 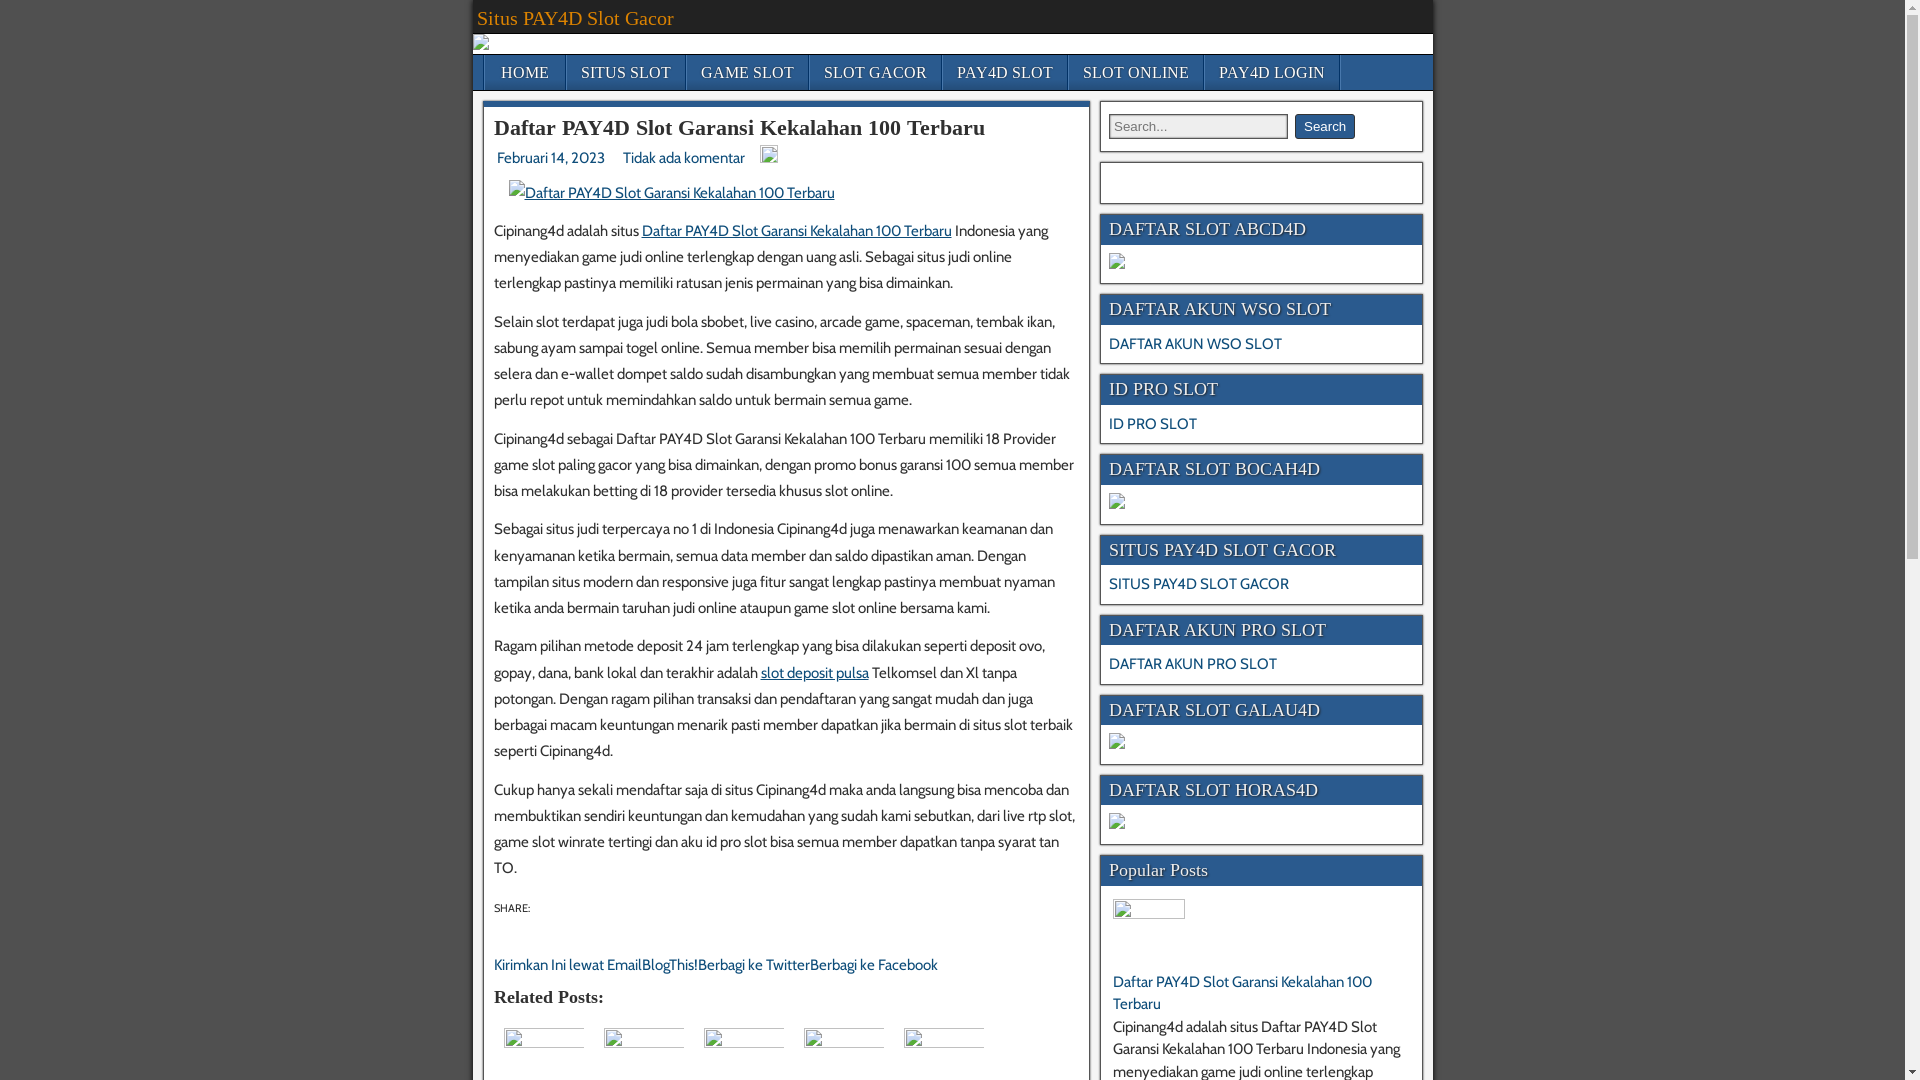 I want to click on slot deposit pulsa, so click(x=814, y=673).